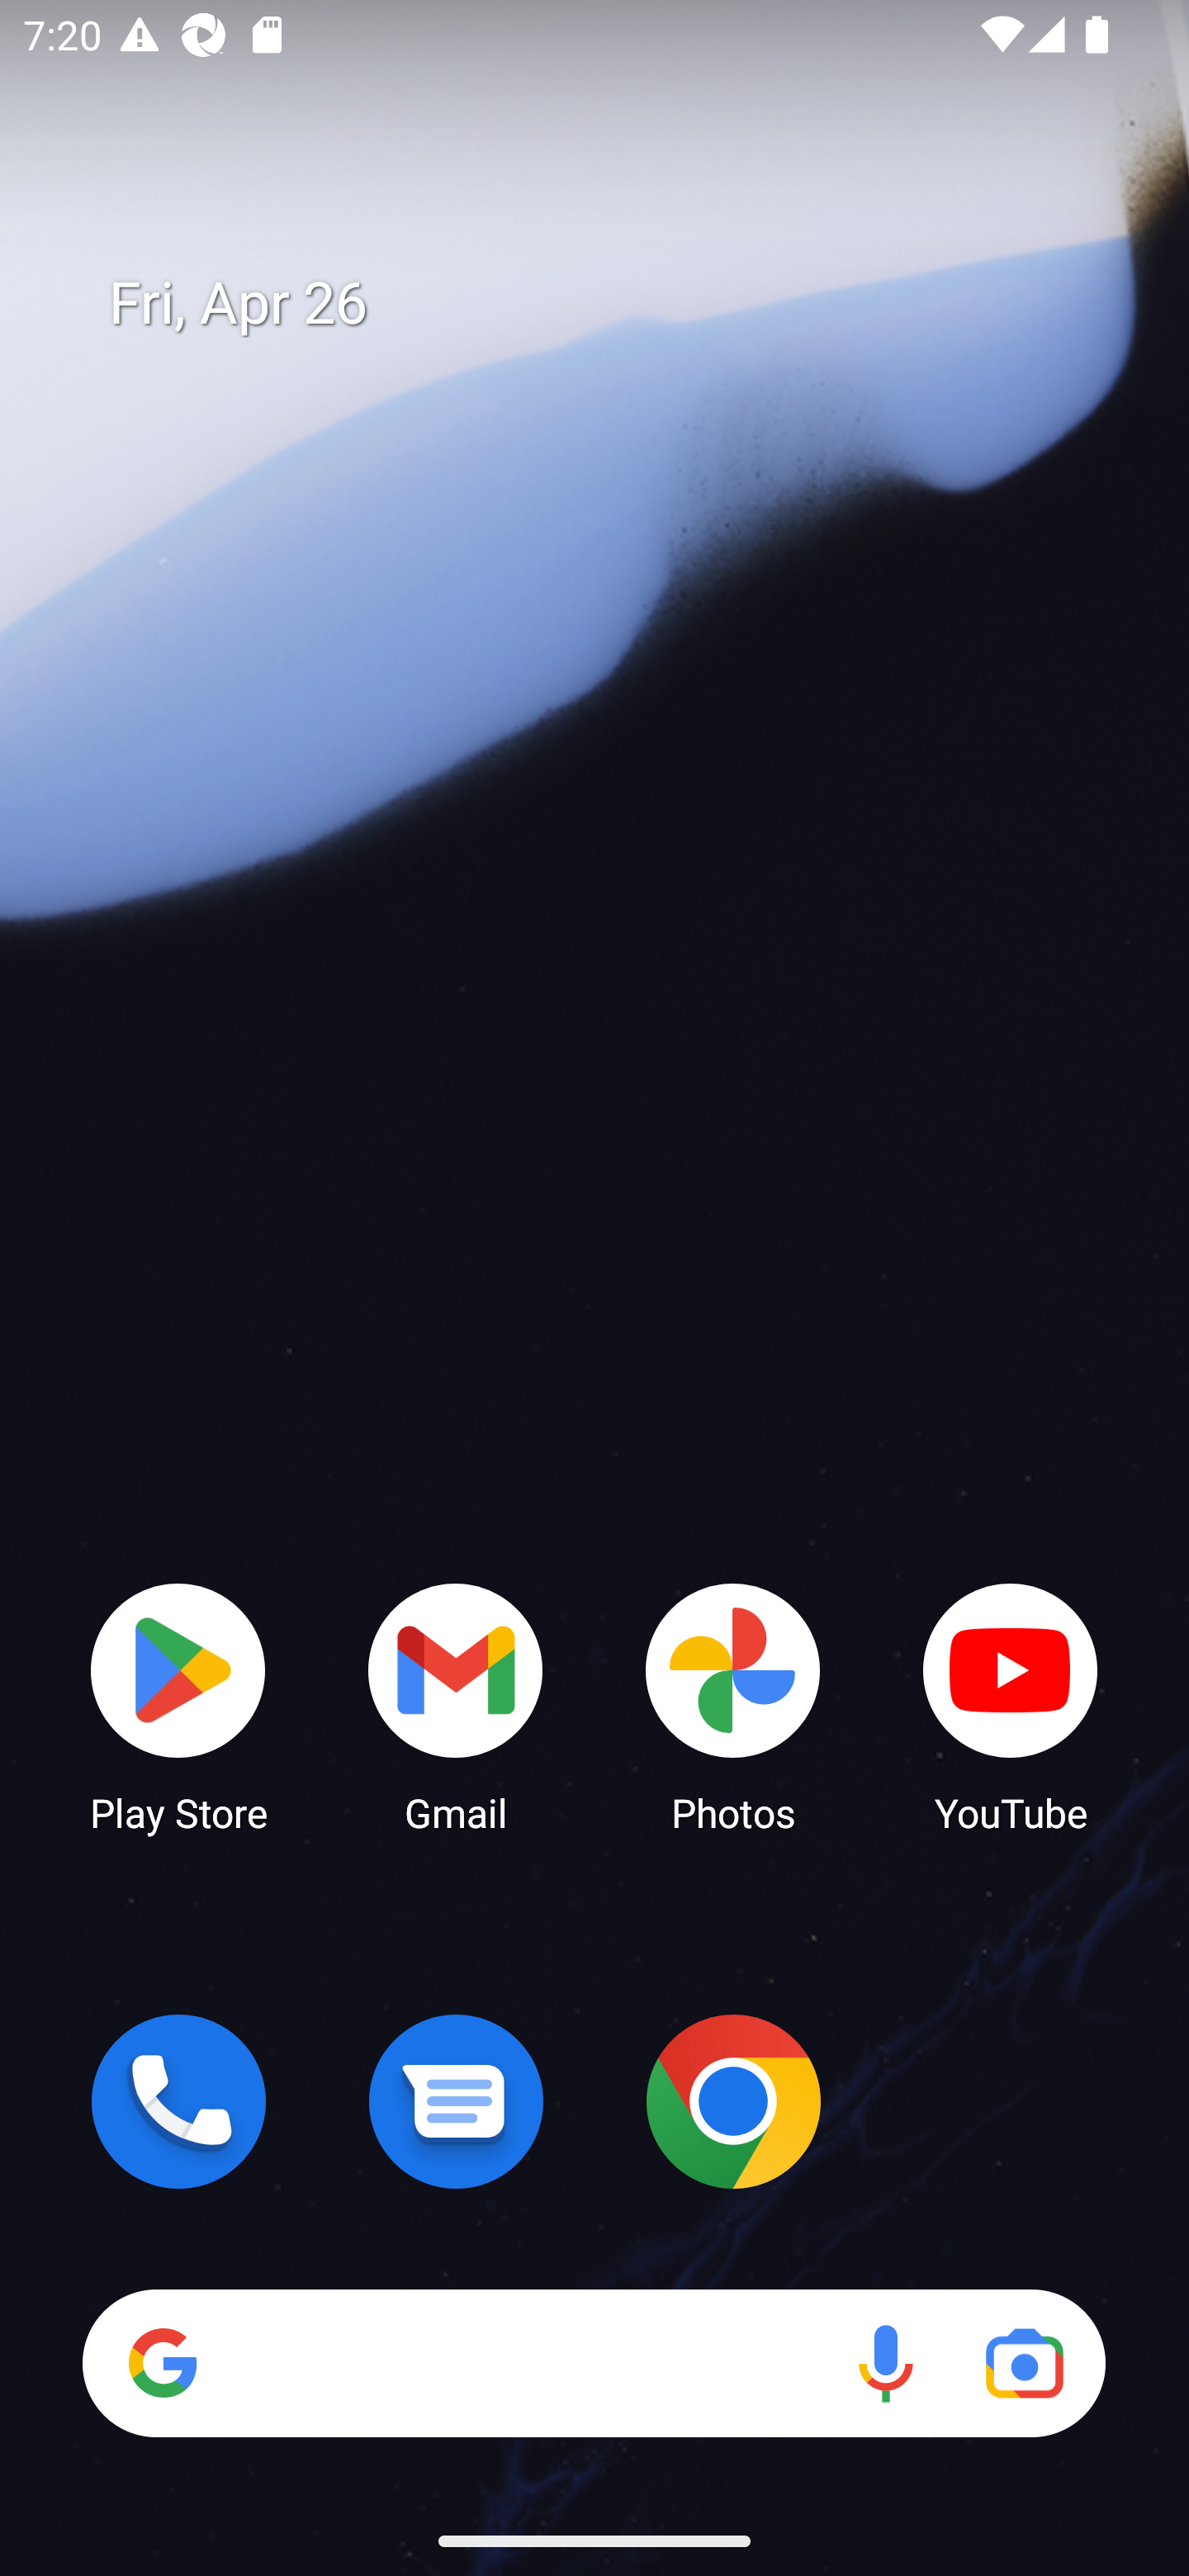  Describe the element at coordinates (618, 304) in the screenshot. I see `Fri, Apr 26` at that location.